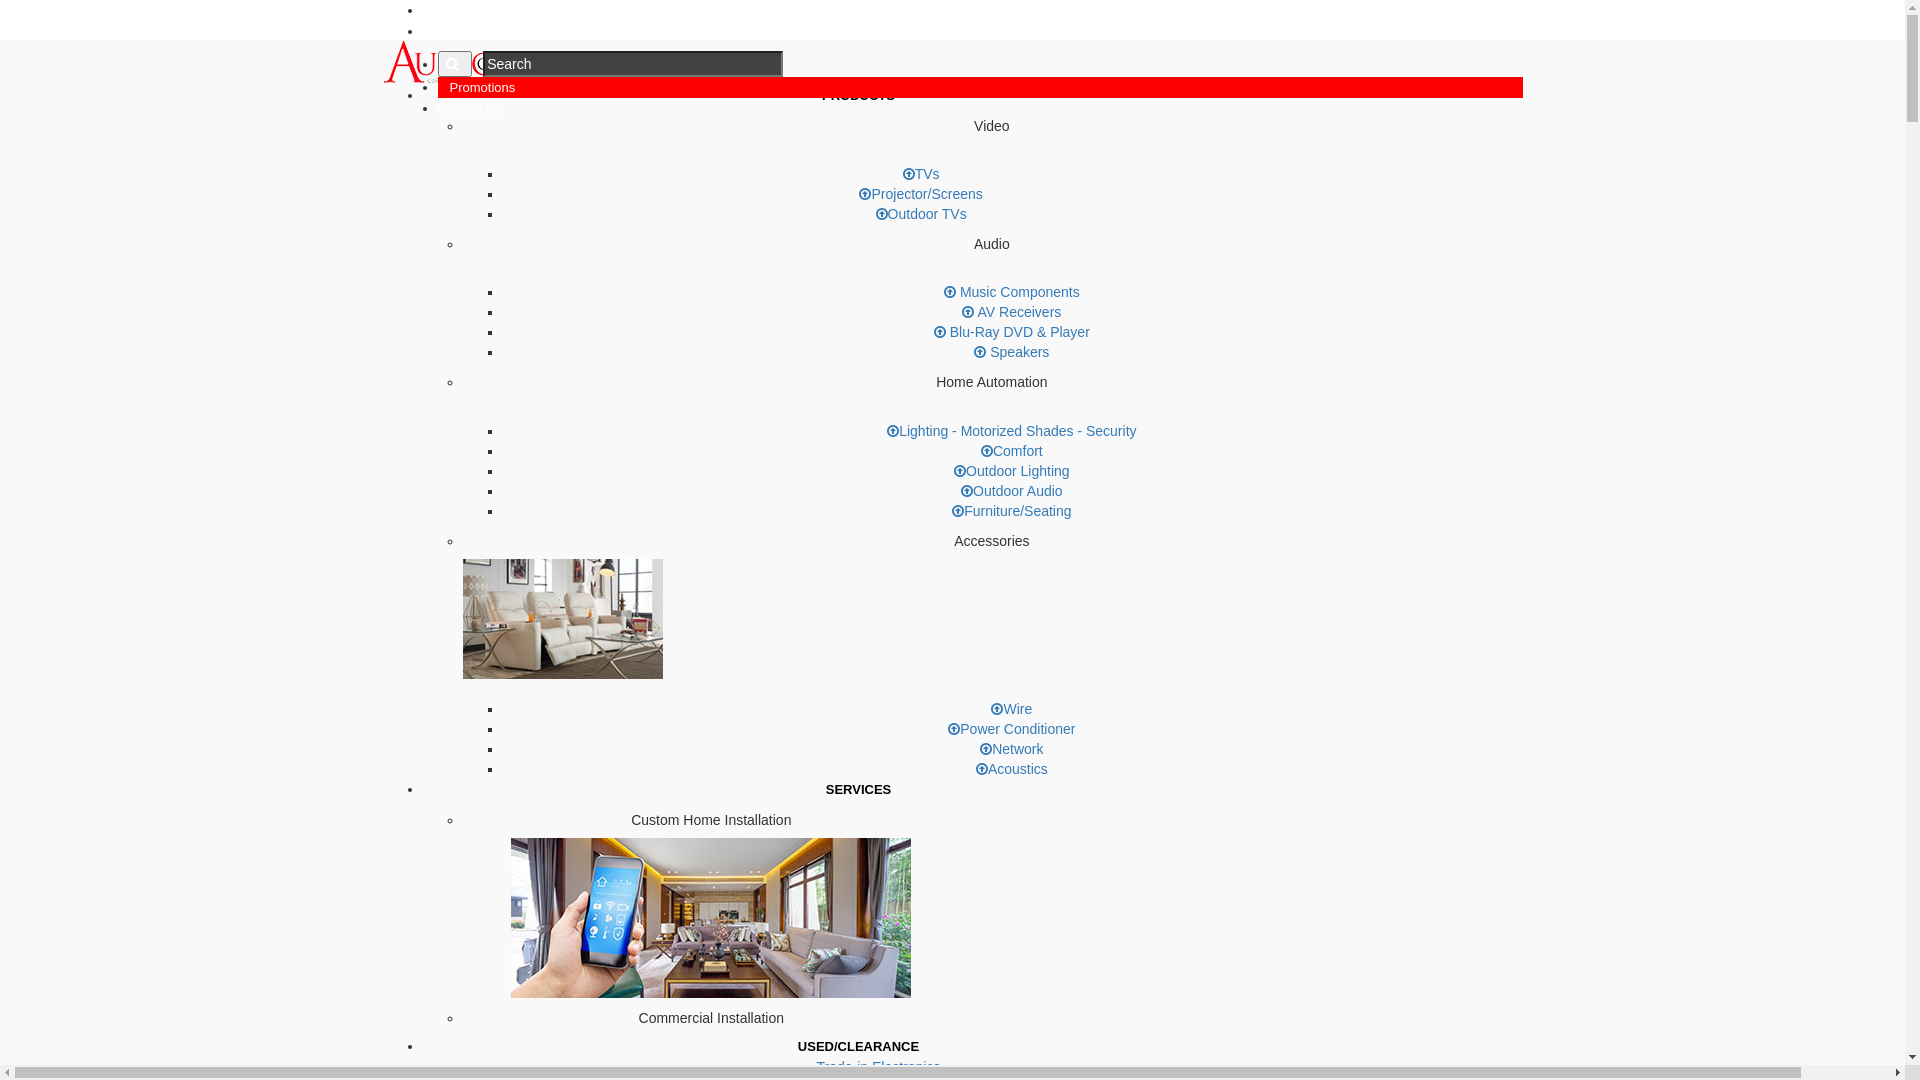 The width and height of the screenshot is (1920, 1080). Describe the element at coordinates (1012, 312) in the screenshot. I see `AV Receivers` at that location.